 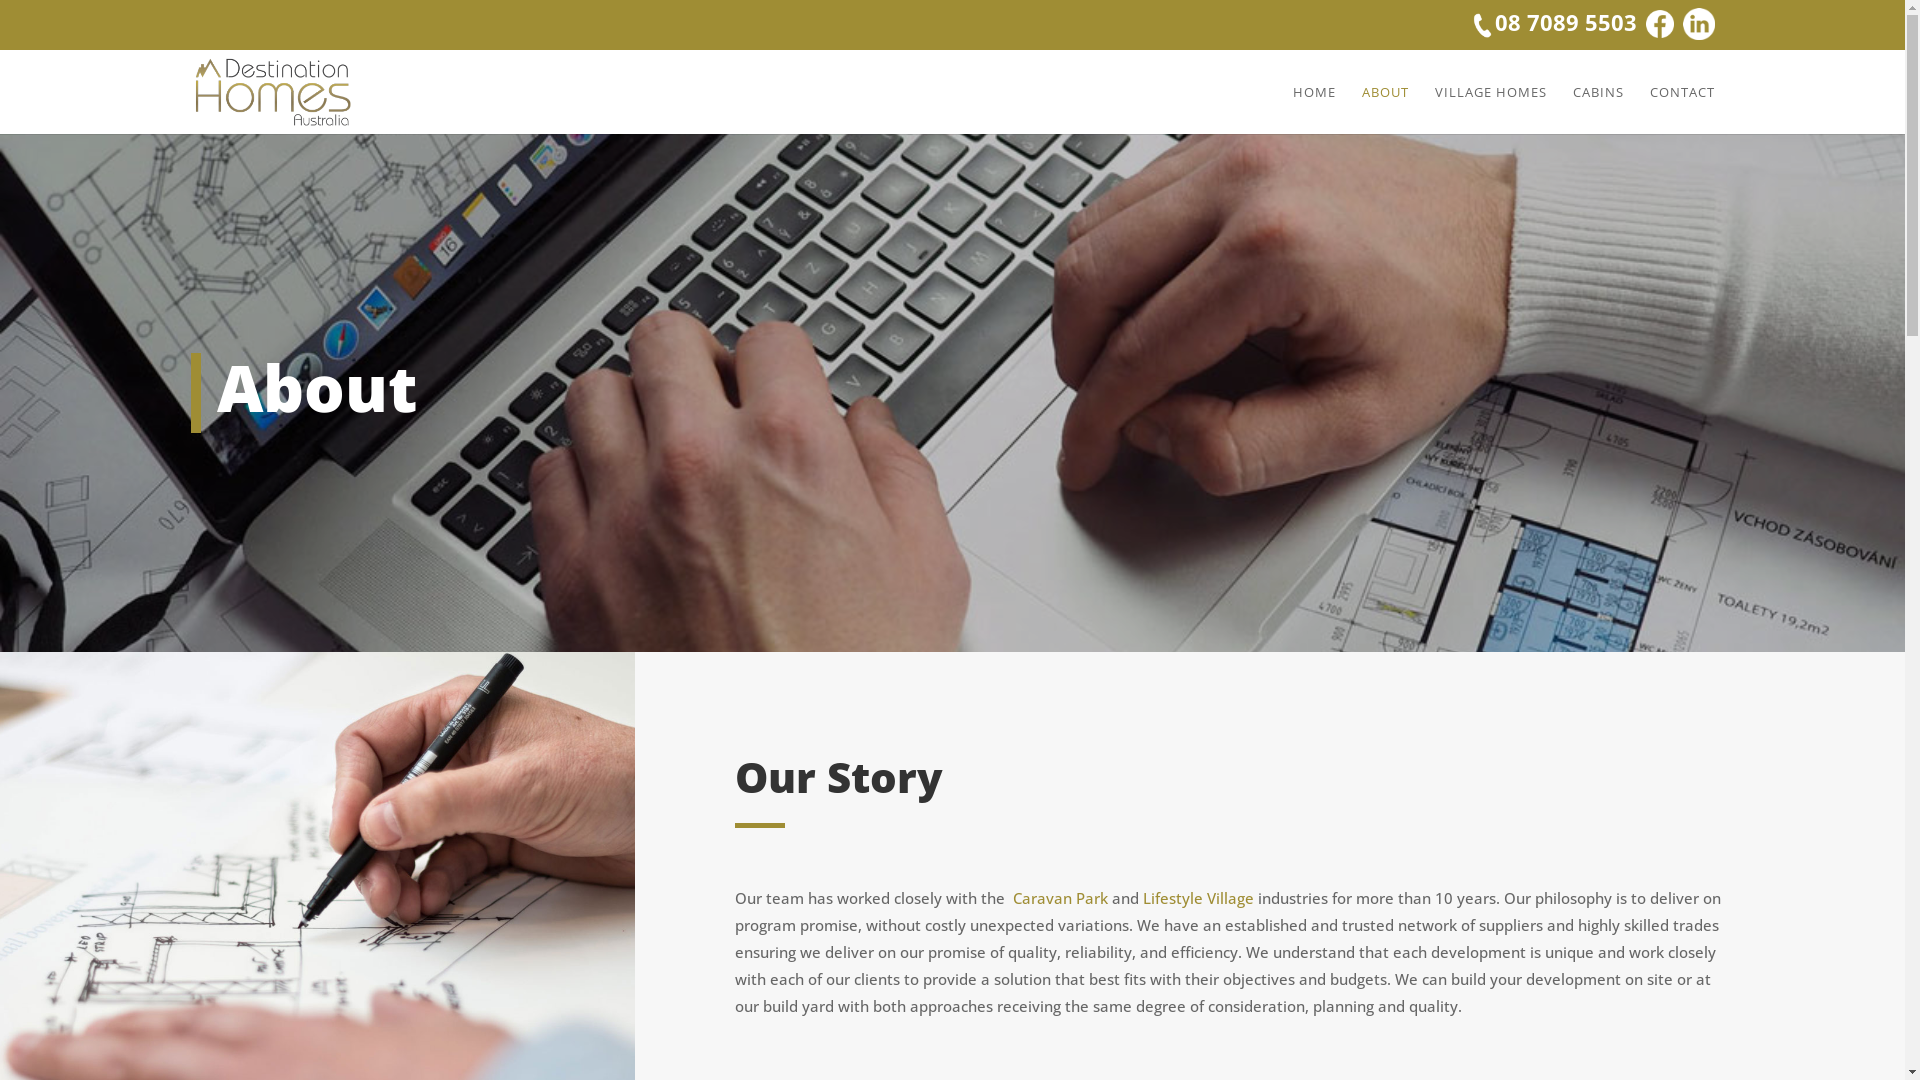 I want to click on CABINS, so click(x=1598, y=110).